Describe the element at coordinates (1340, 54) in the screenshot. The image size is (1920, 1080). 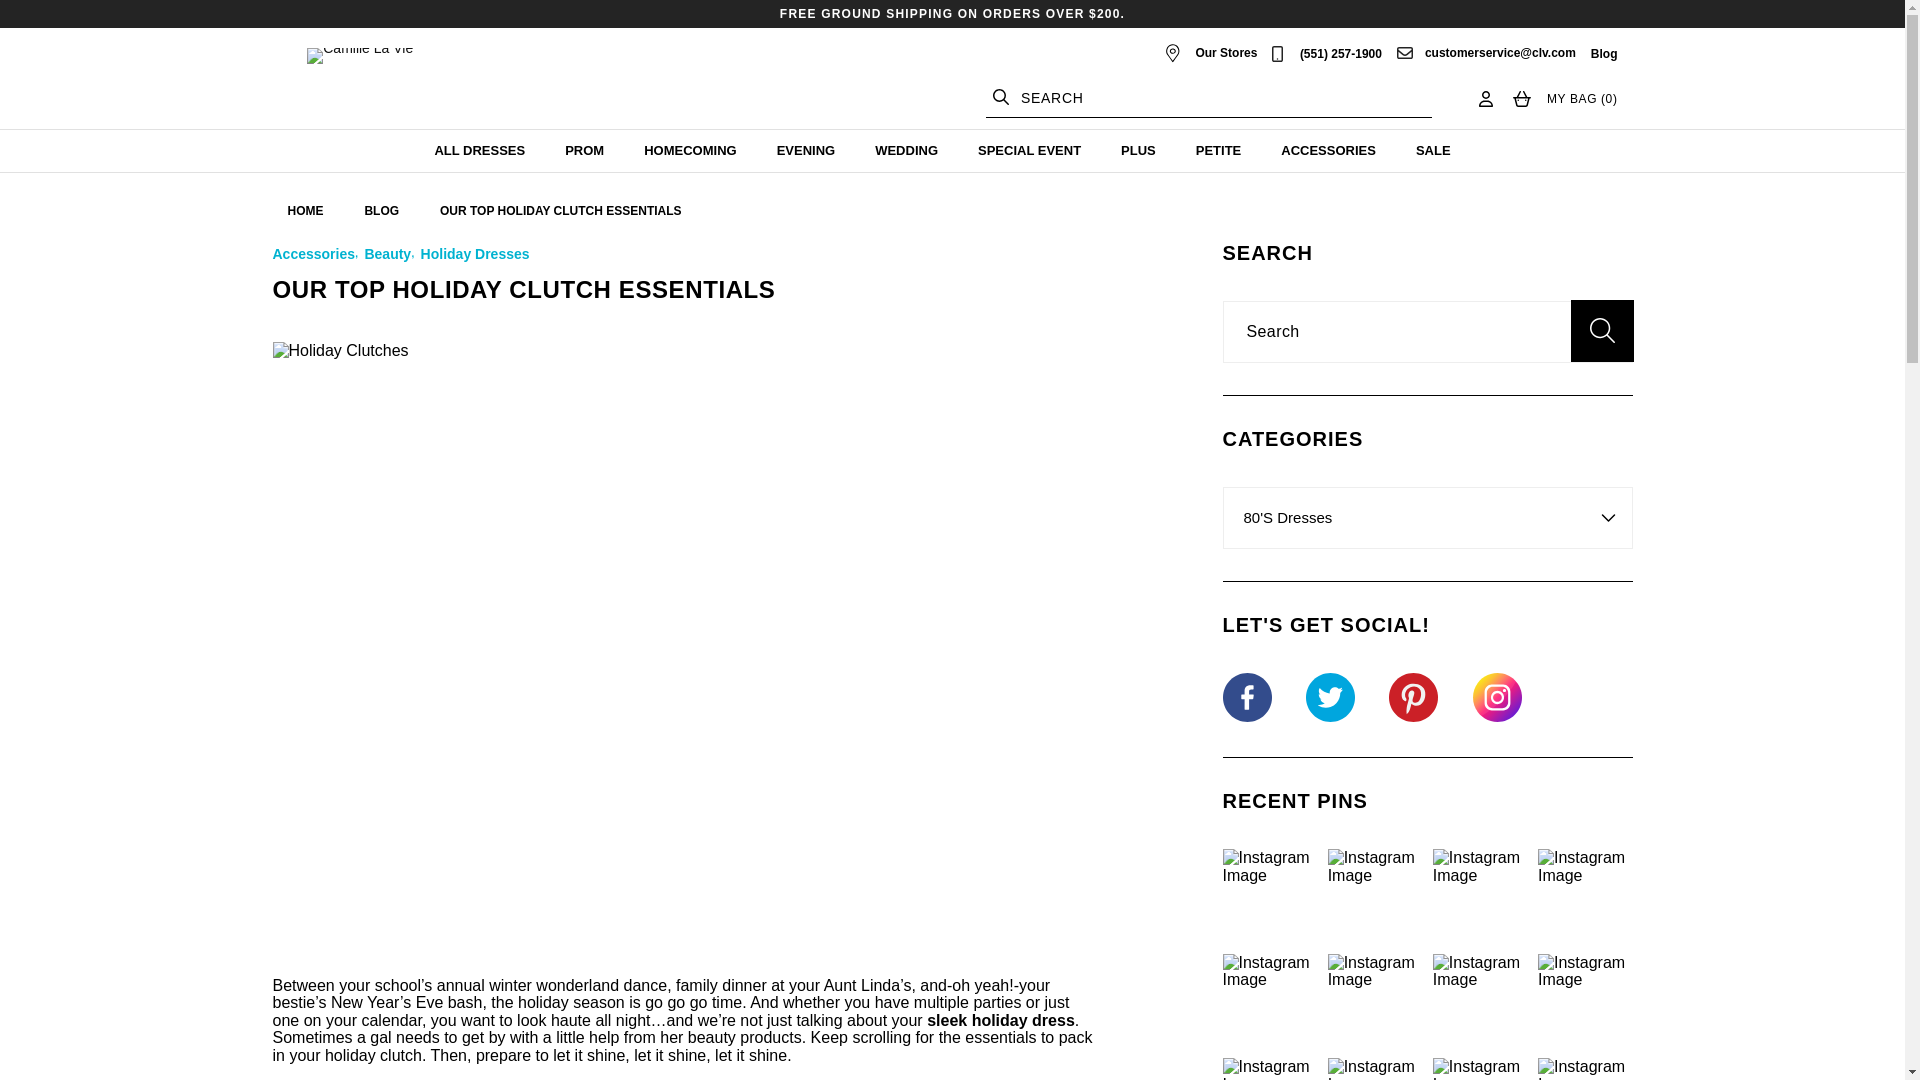
I see `Click here for Phone` at that location.